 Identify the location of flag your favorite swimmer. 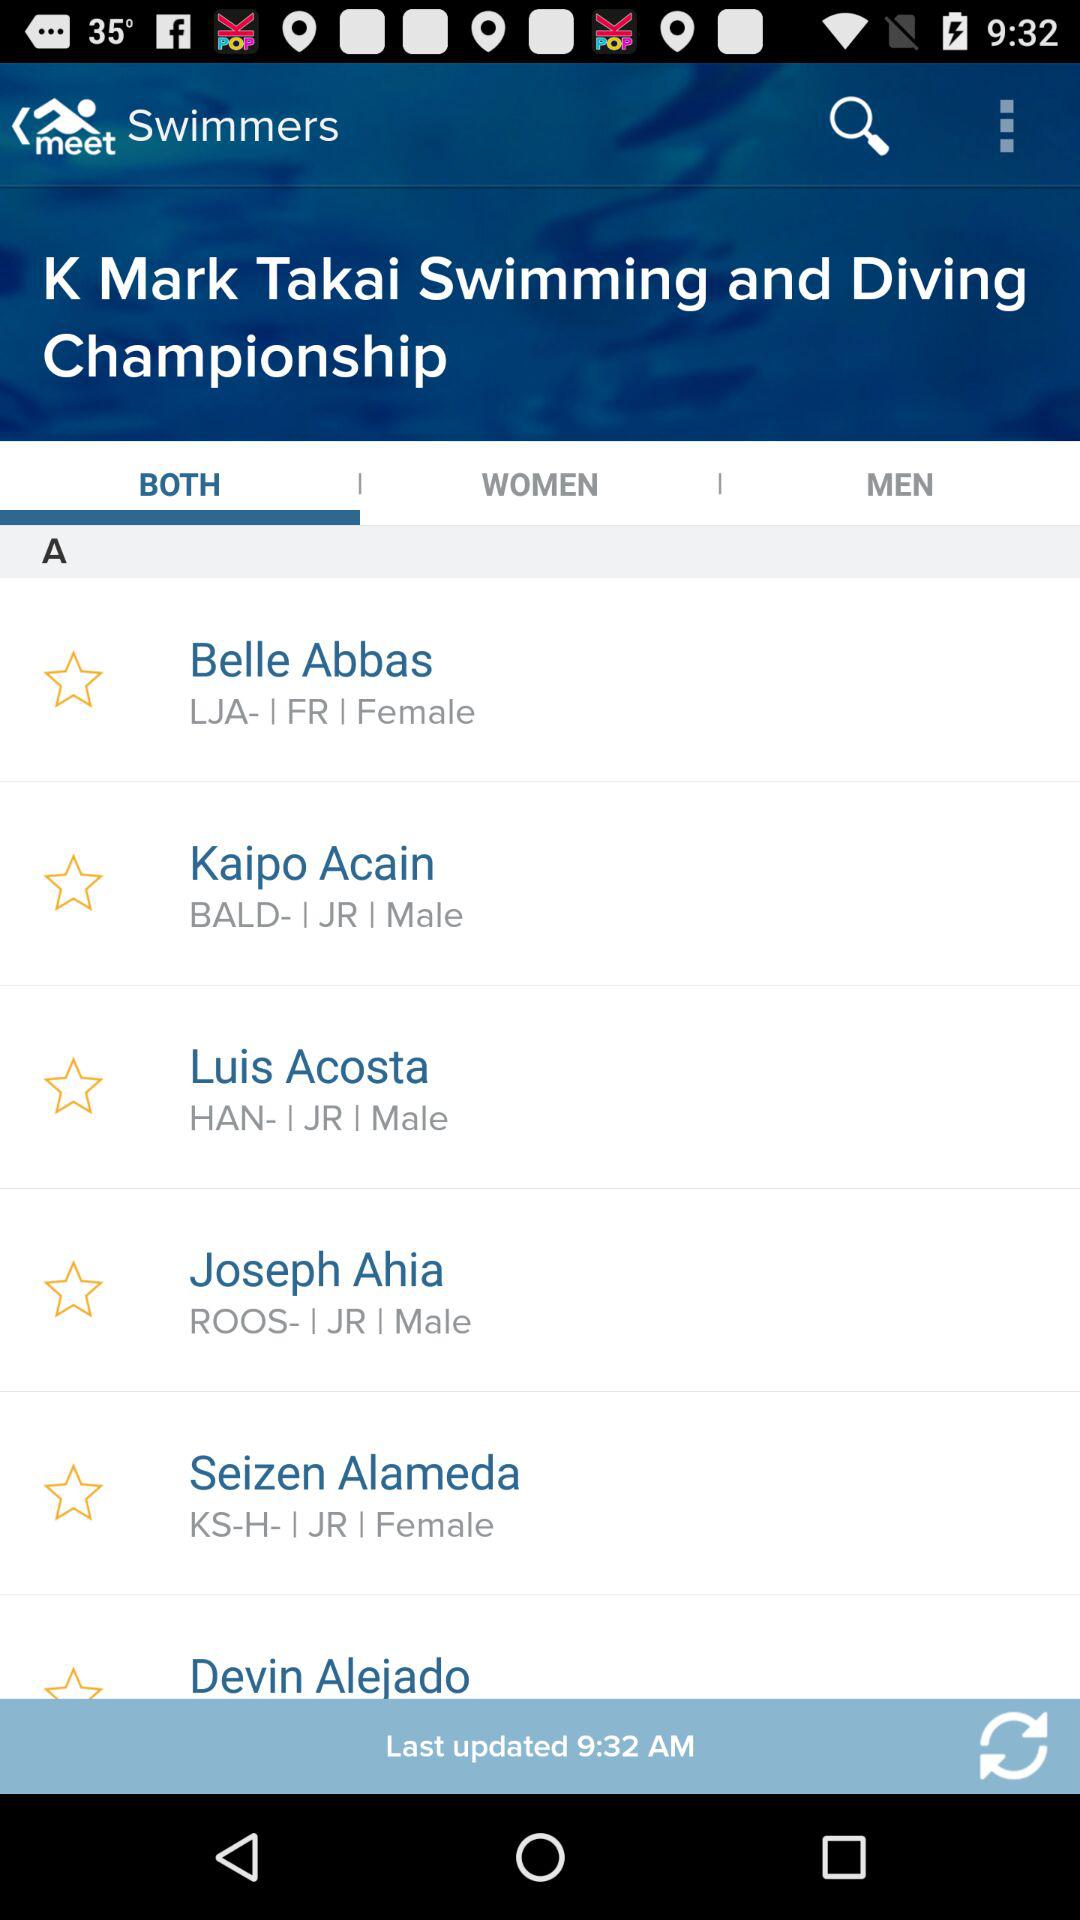
(74, 1493).